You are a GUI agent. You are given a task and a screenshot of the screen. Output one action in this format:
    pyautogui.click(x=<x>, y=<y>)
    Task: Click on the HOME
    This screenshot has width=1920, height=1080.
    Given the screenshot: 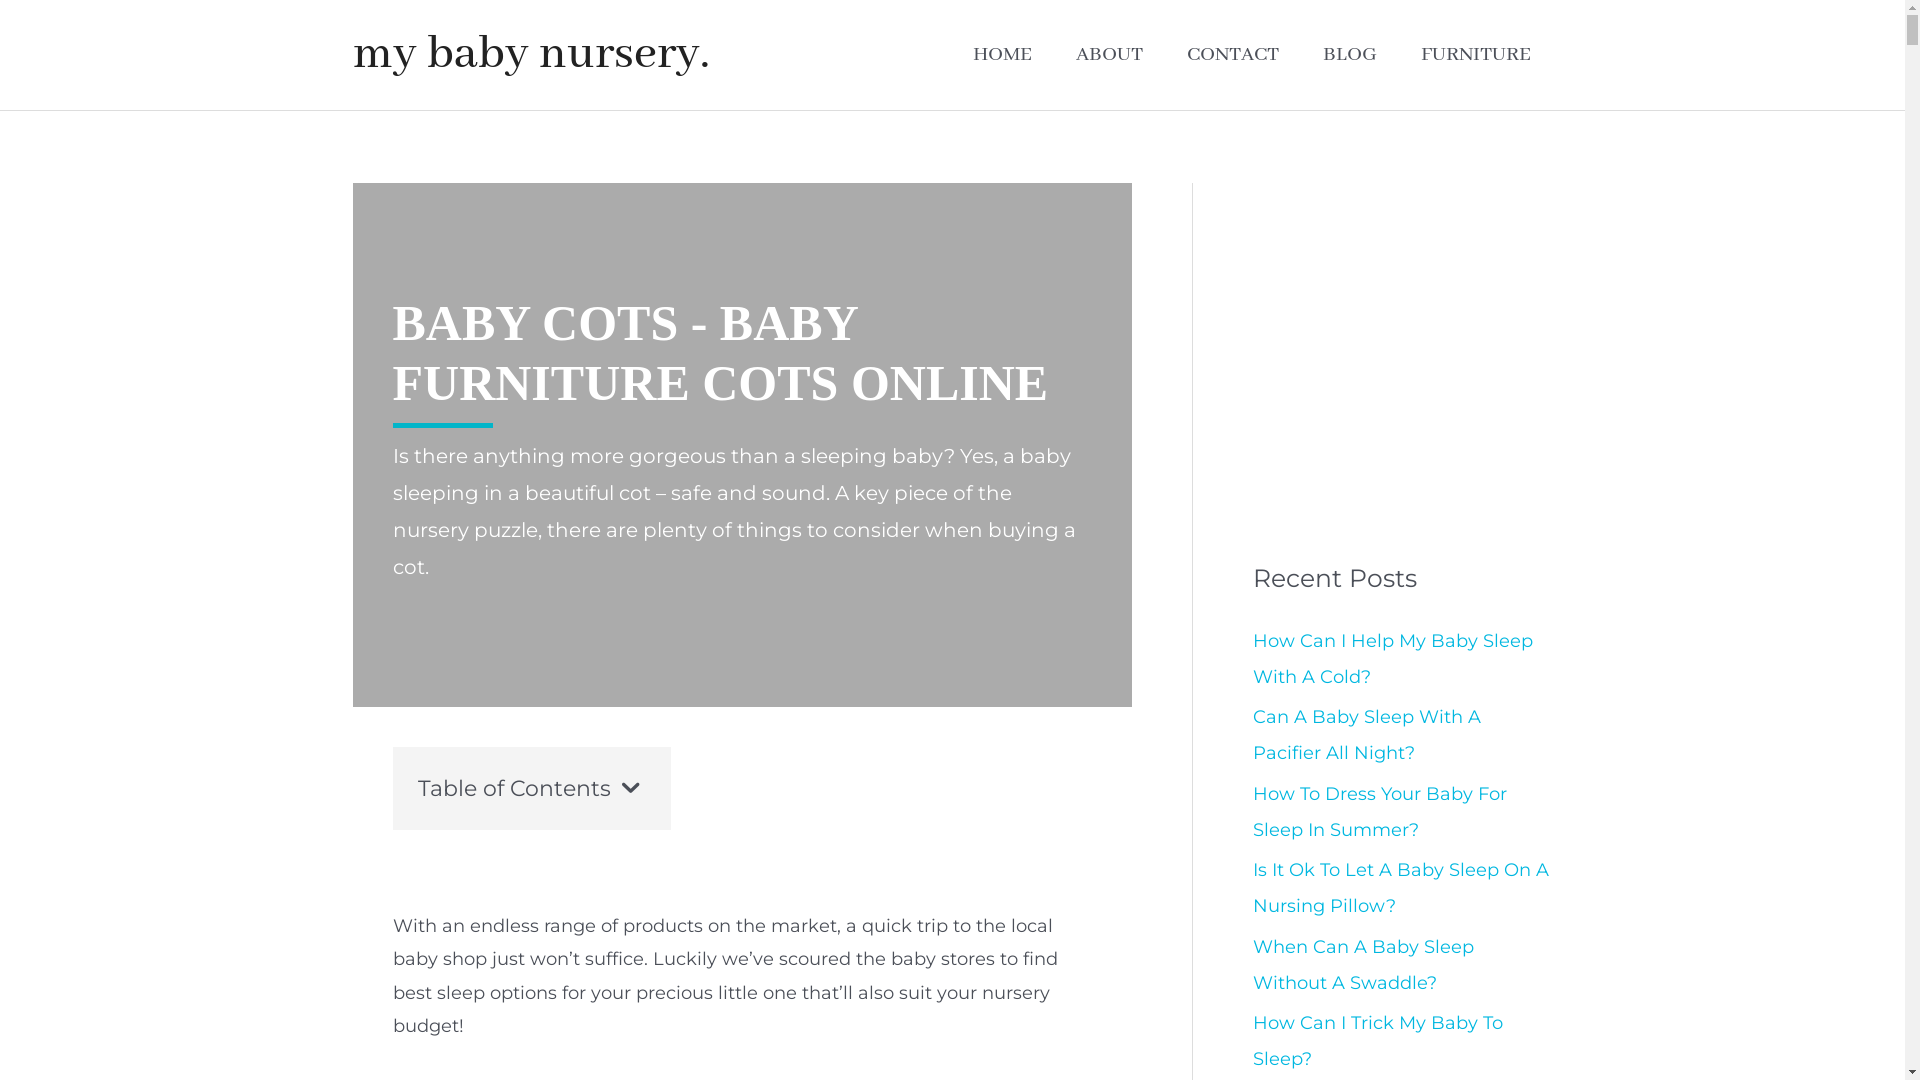 What is the action you would take?
    pyautogui.click(x=1002, y=55)
    